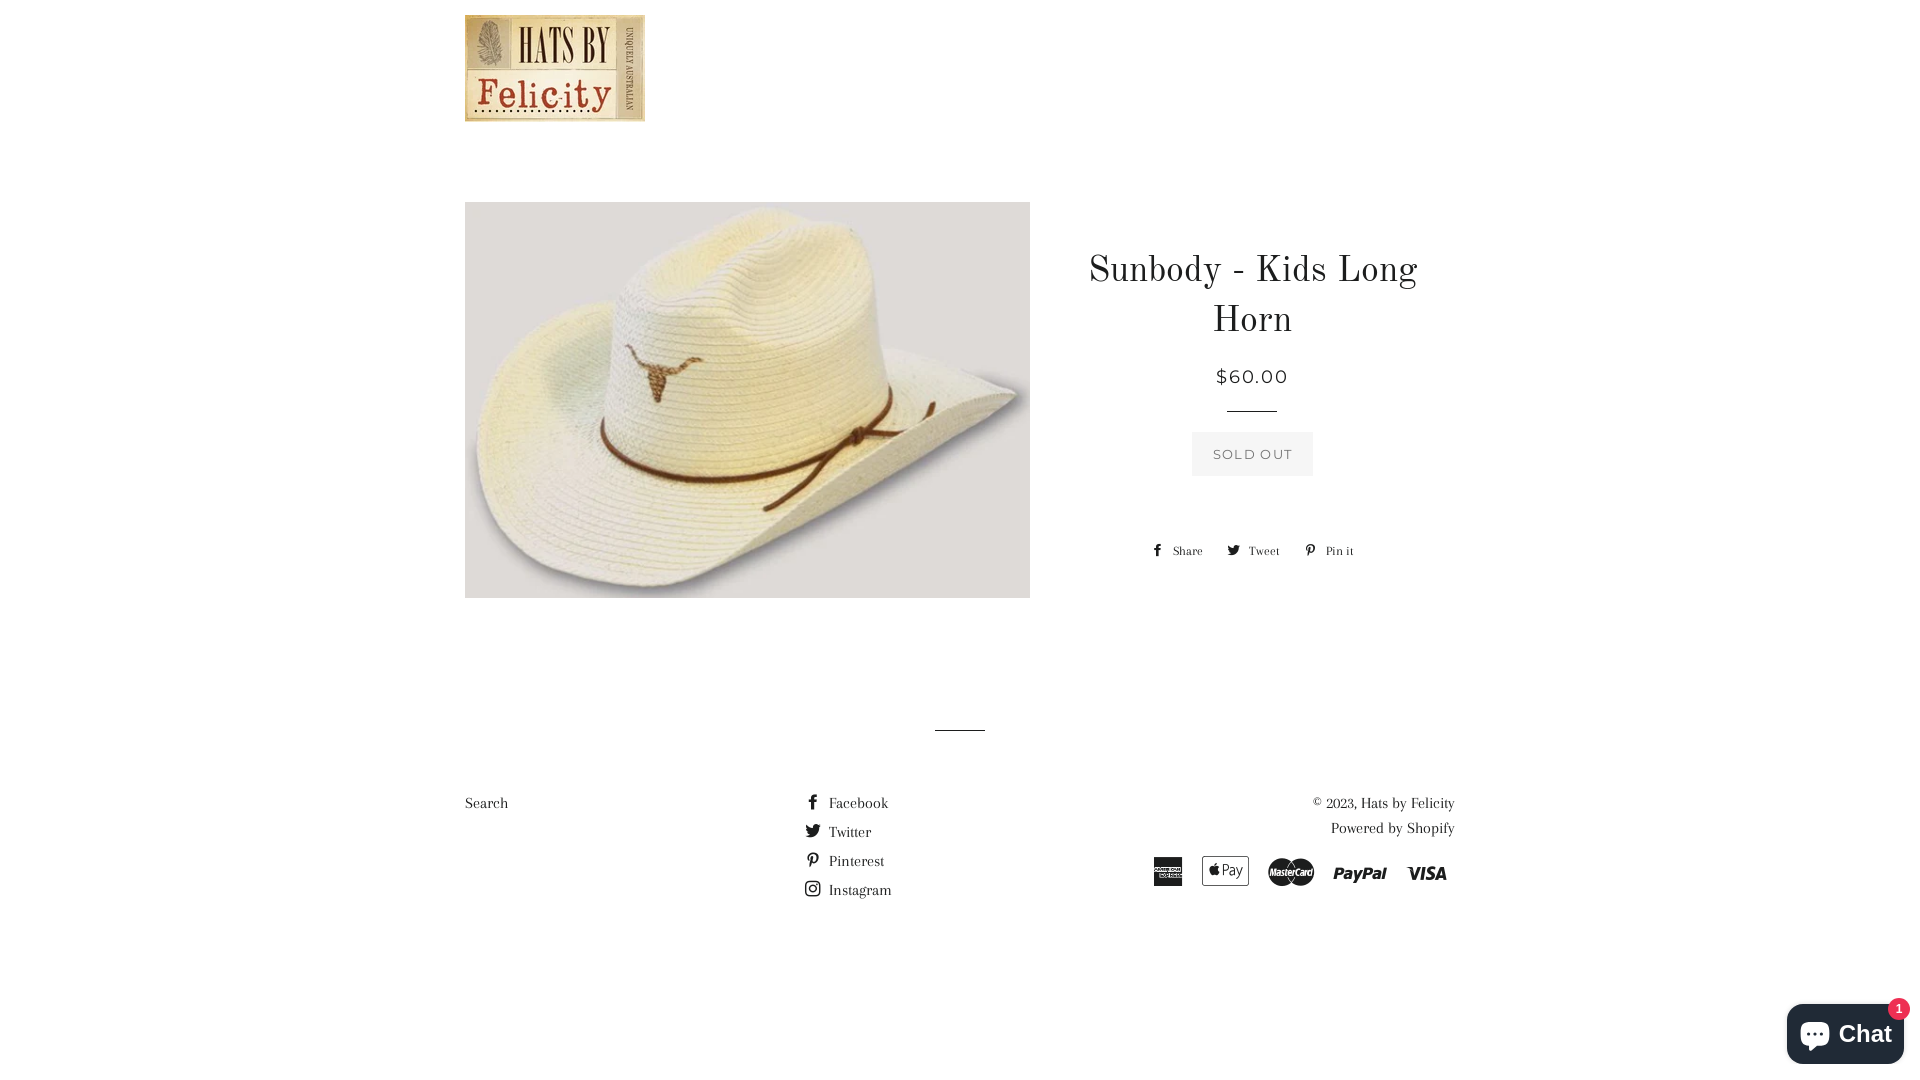 The width and height of the screenshot is (1920, 1080). I want to click on SOLD OUT, so click(1252, 454).